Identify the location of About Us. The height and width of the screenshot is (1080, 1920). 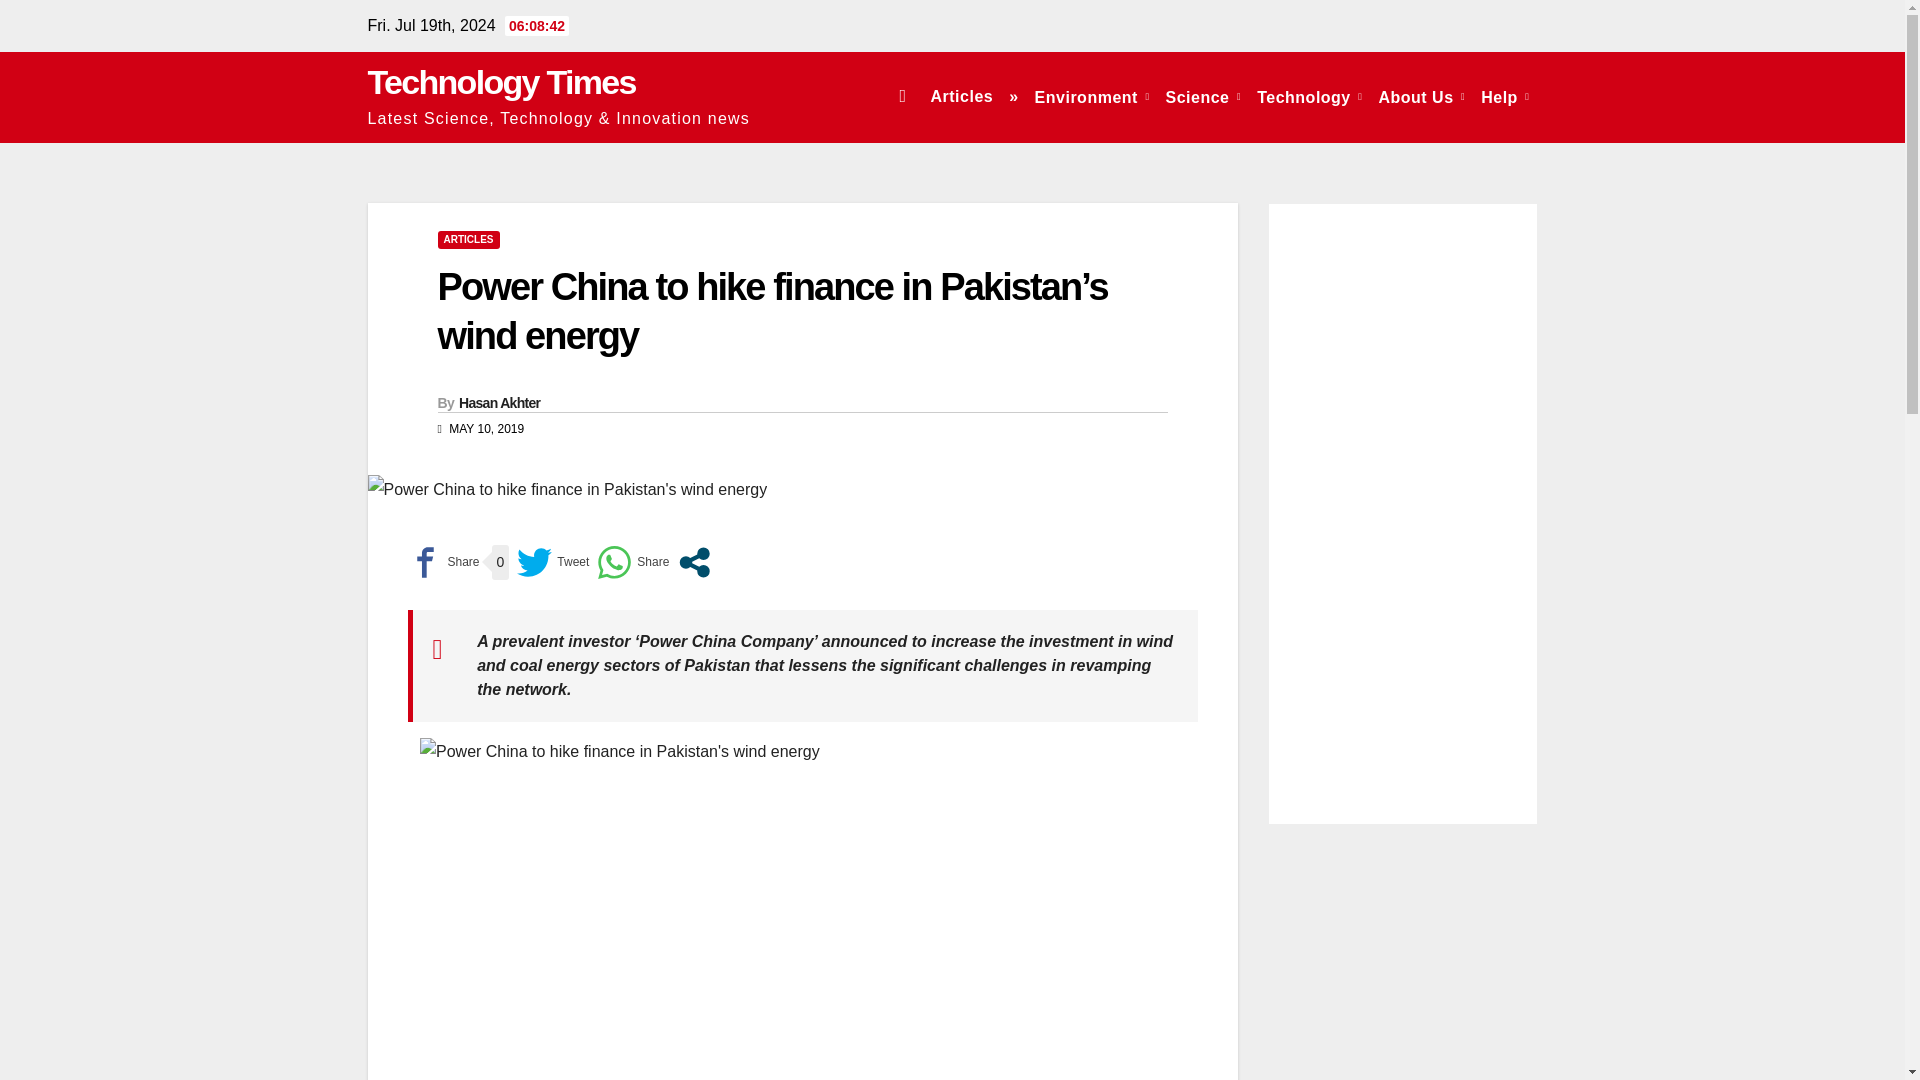
(1421, 96).